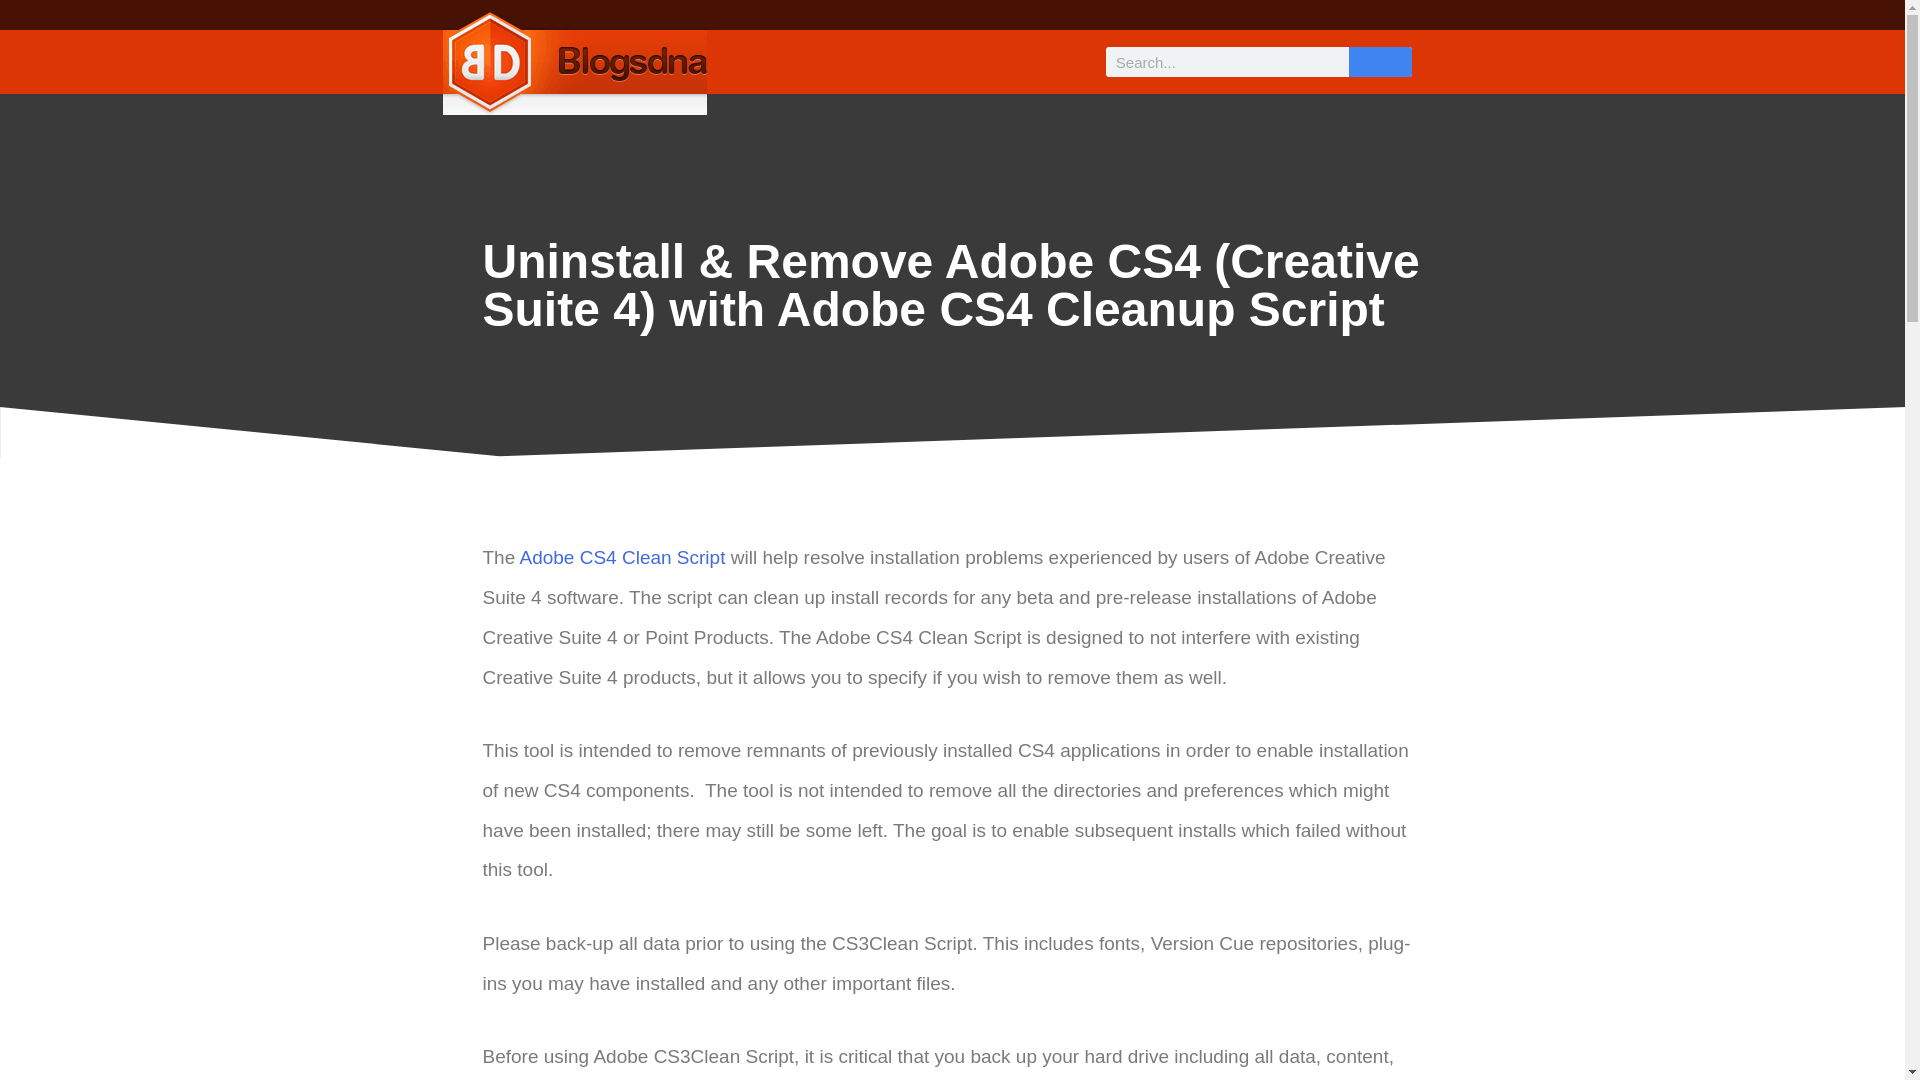 Image resolution: width=1920 pixels, height=1080 pixels. What do you see at coordinates (622, 557) in the screenshot?
I see `Adobe CS4 Clean Script` at bounding box center [622, 557].